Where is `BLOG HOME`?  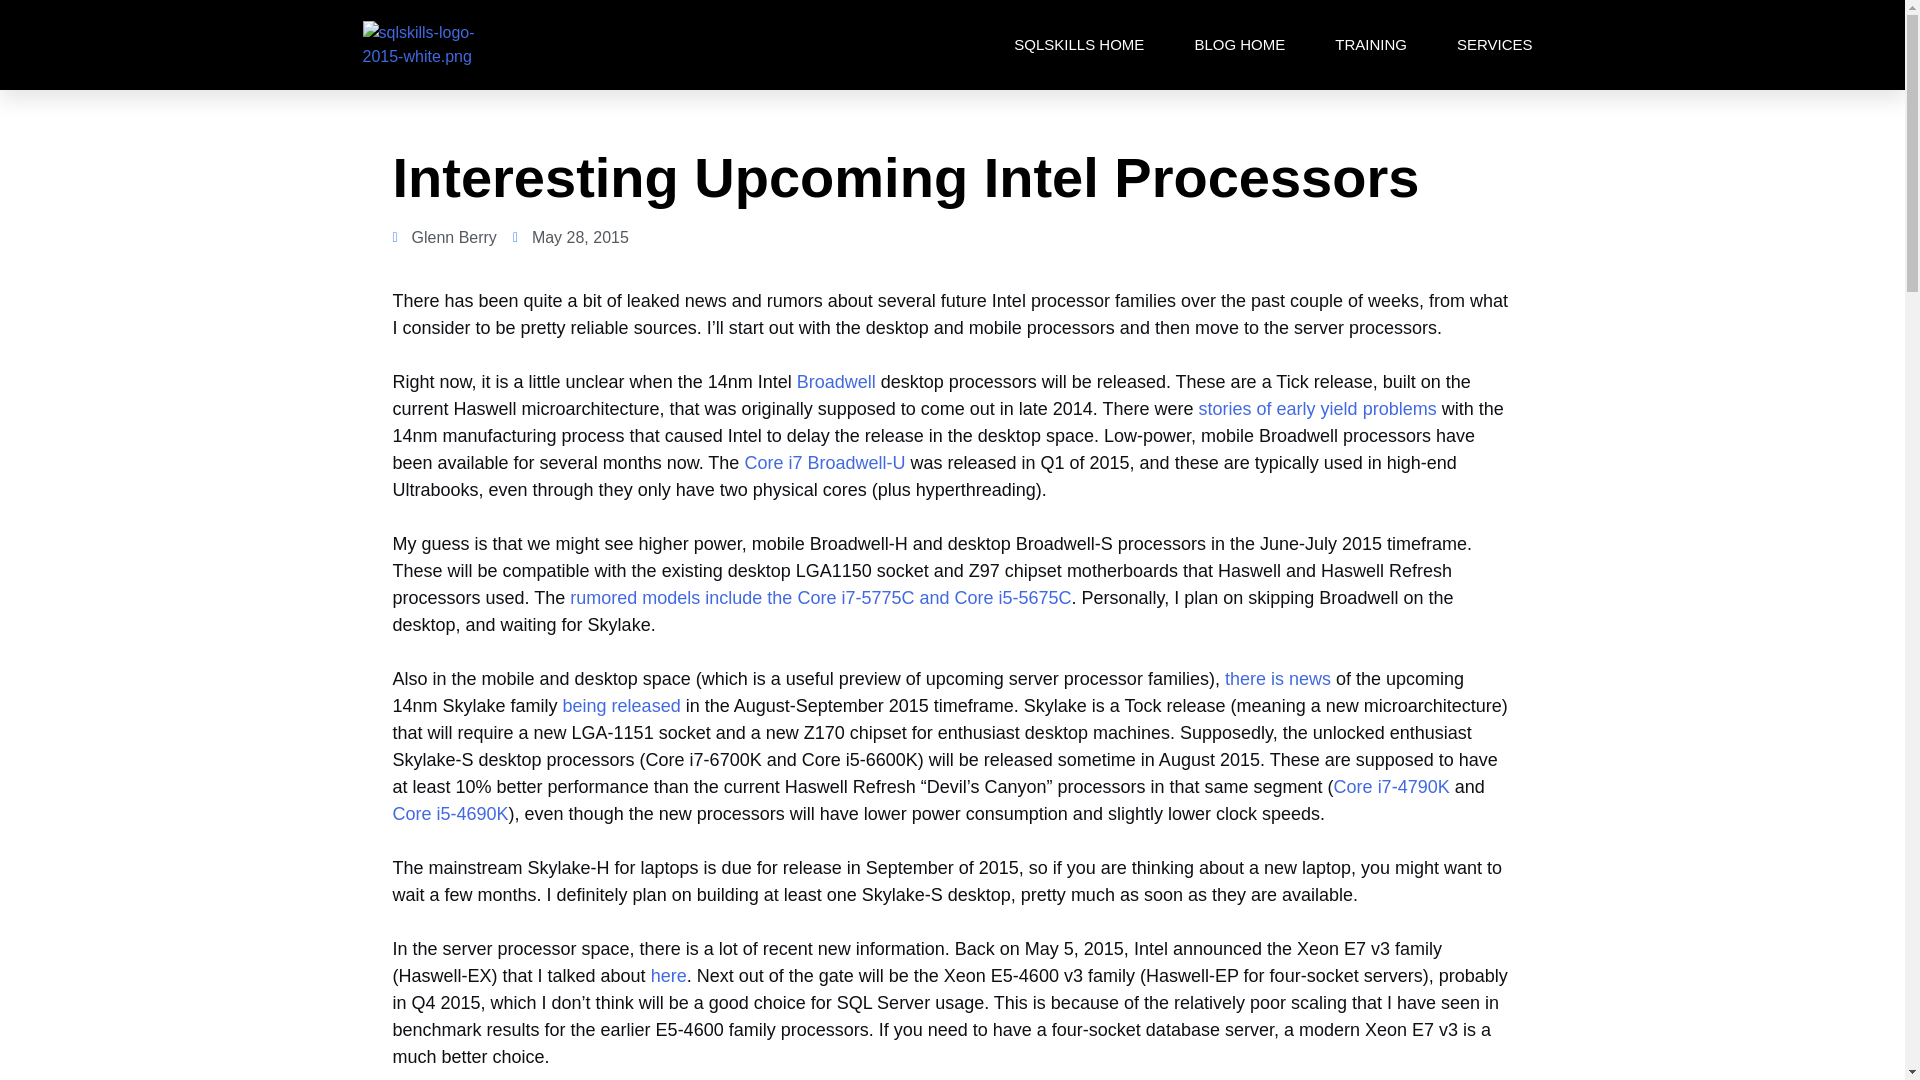
BLOG HOME is located at coordinates (1239, 44).